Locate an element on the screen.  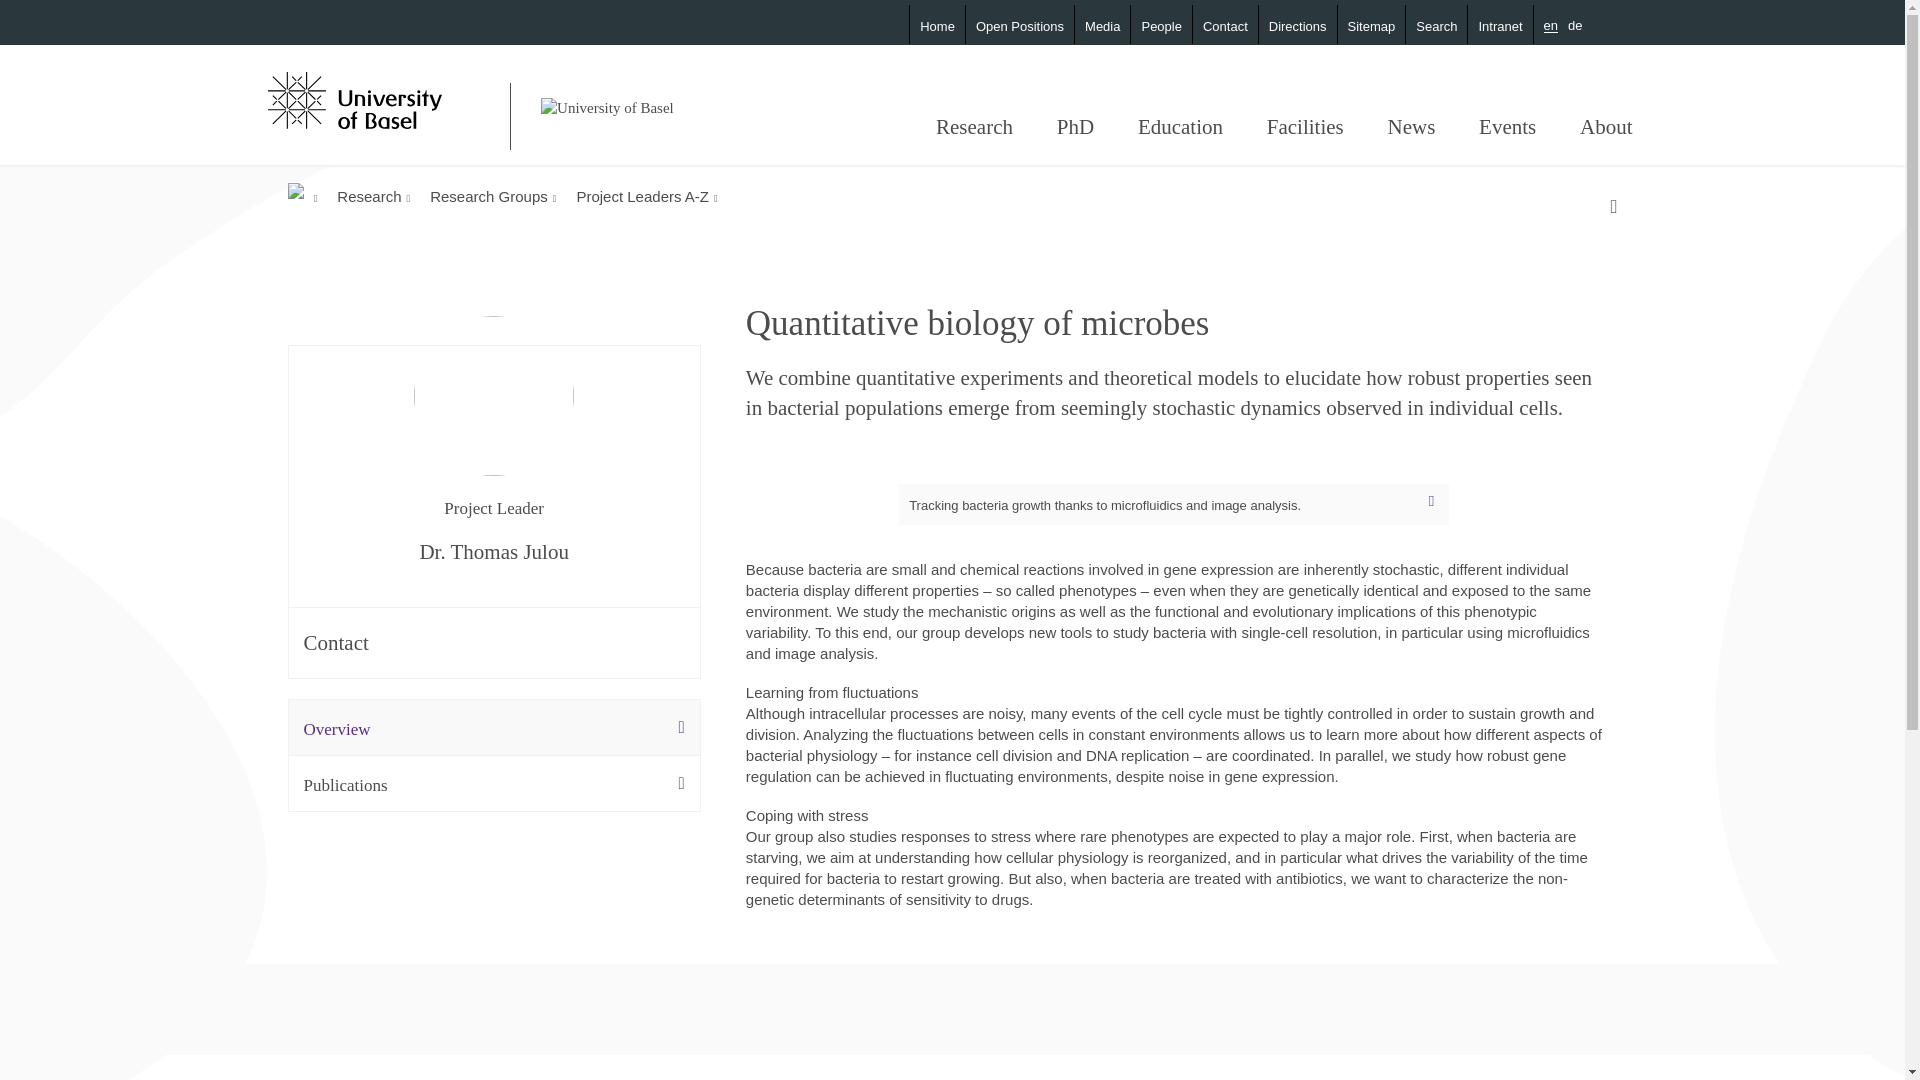
Research is located at coordinates (974, 126).